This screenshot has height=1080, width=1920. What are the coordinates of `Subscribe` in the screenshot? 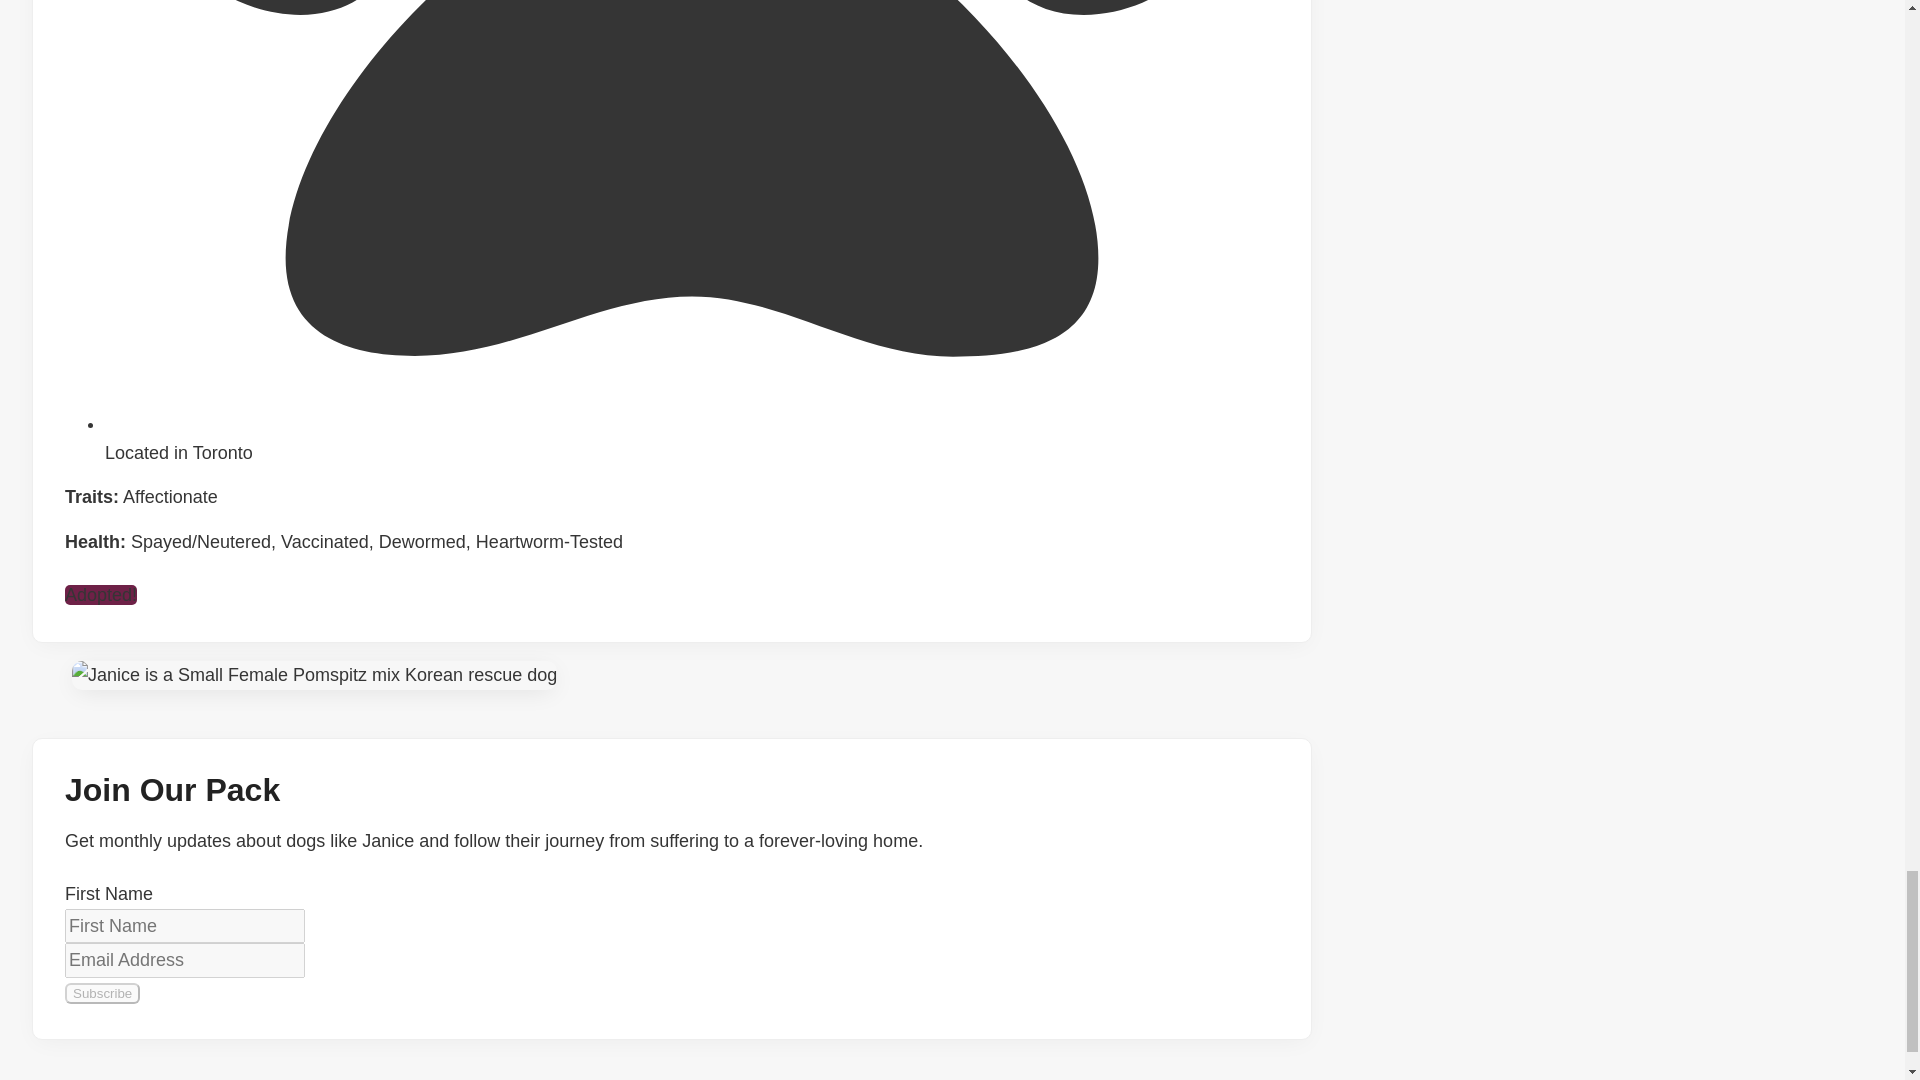 It's located at (102, 993).